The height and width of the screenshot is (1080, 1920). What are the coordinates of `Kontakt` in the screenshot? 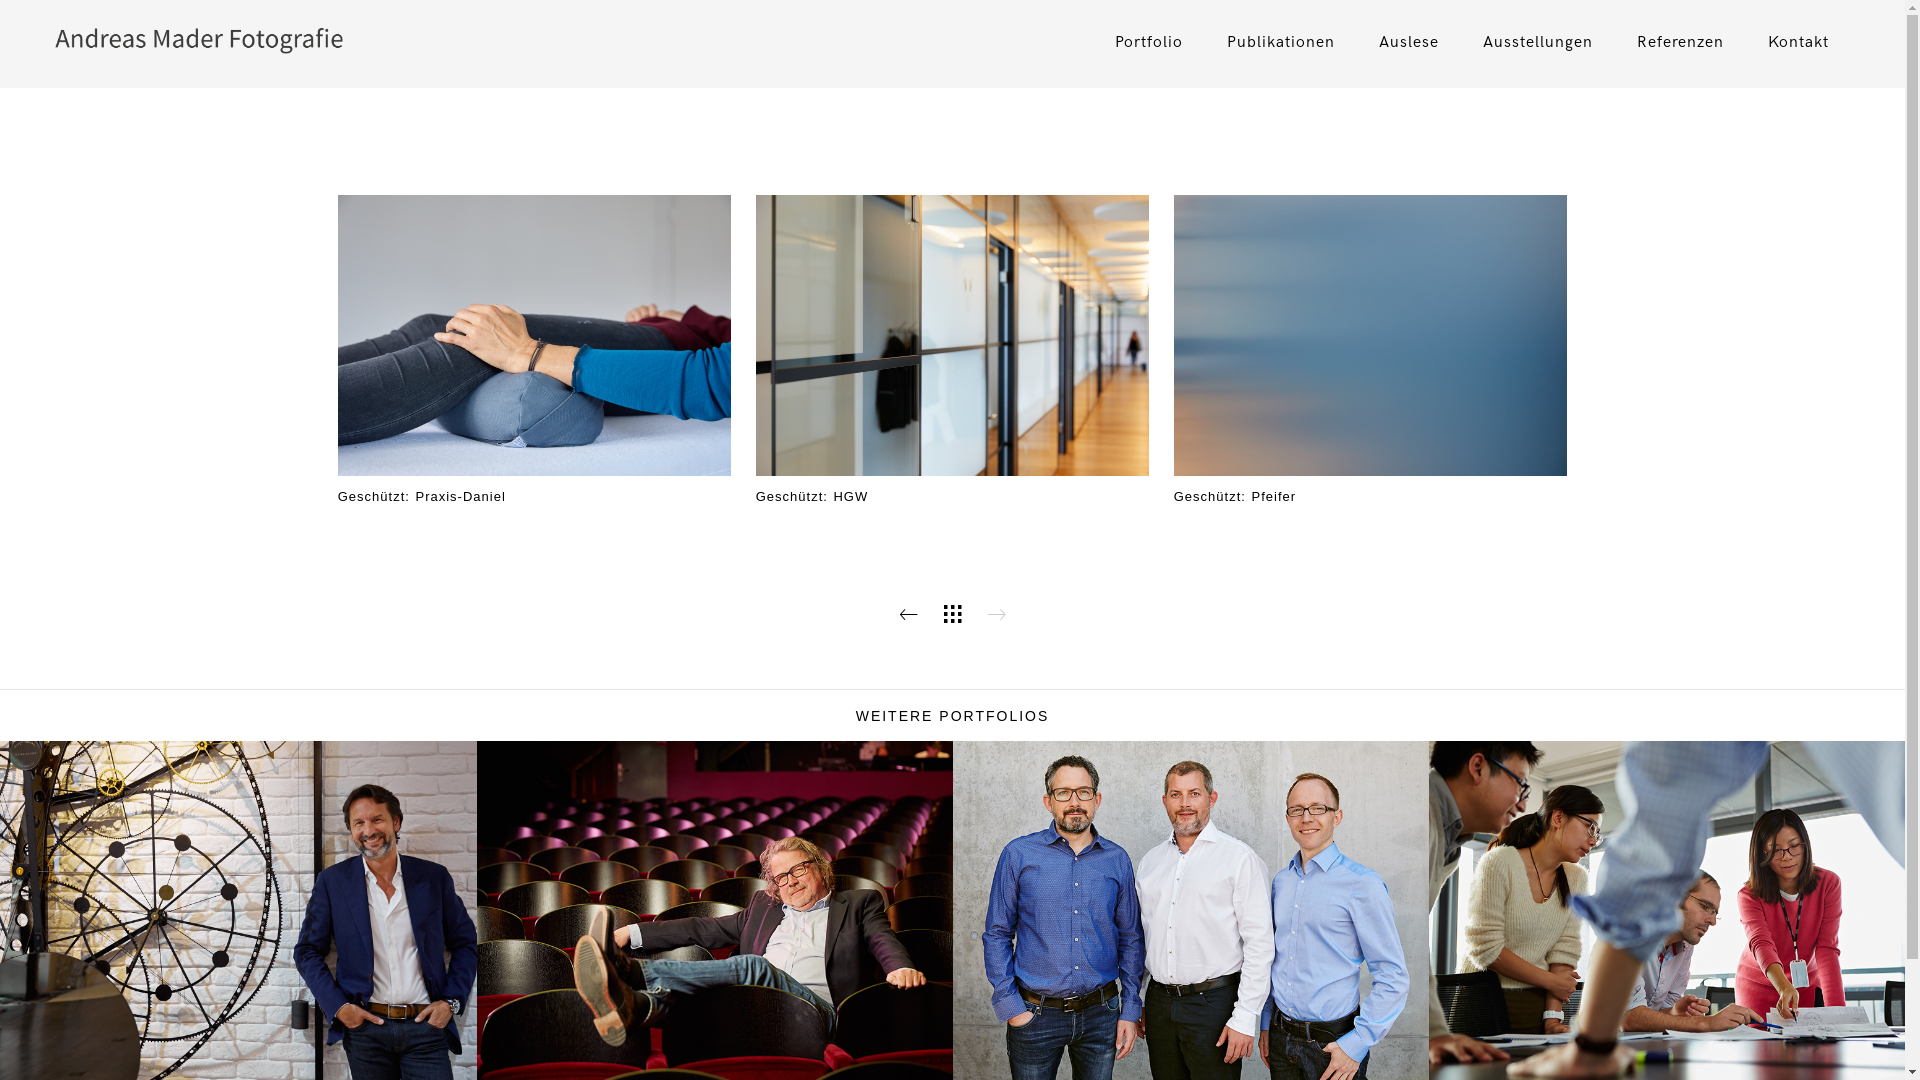 It's located at (1798, 42).